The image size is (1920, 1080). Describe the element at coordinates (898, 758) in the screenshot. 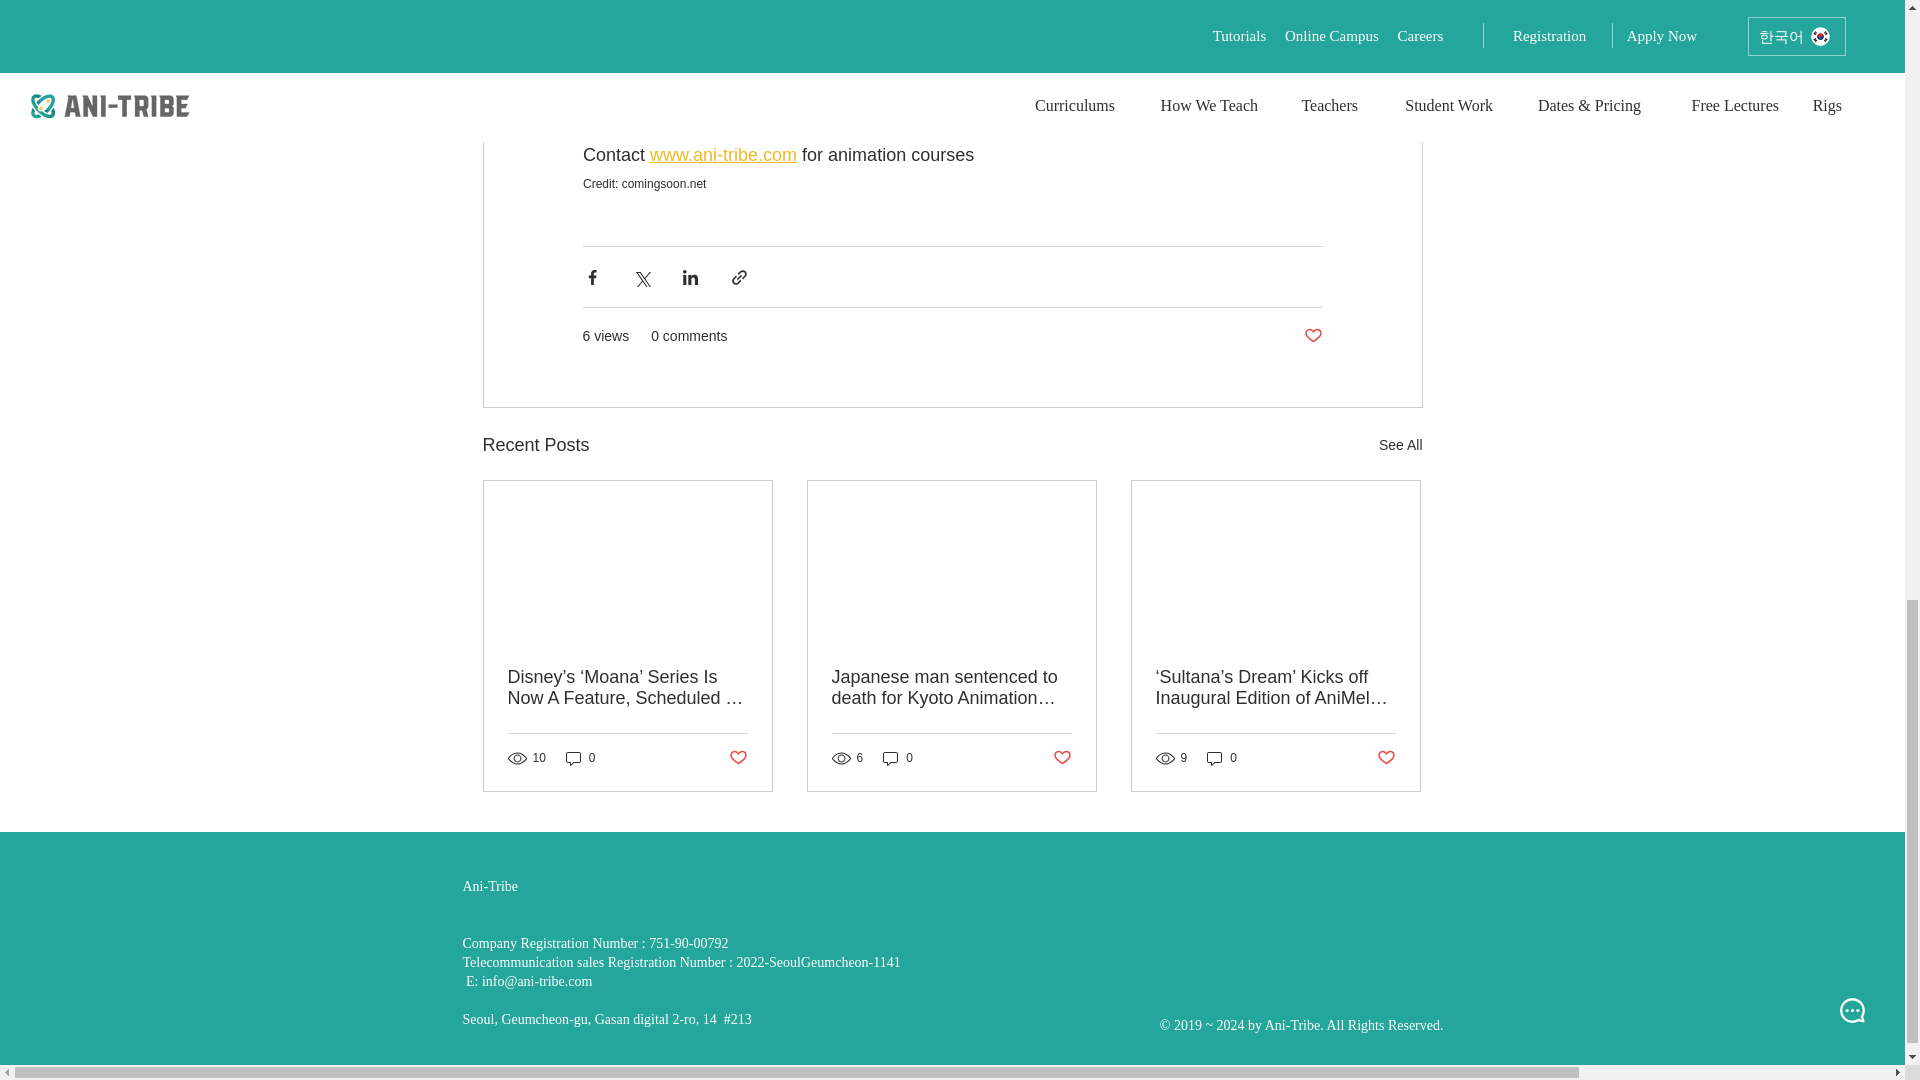

I see `0` at that location.